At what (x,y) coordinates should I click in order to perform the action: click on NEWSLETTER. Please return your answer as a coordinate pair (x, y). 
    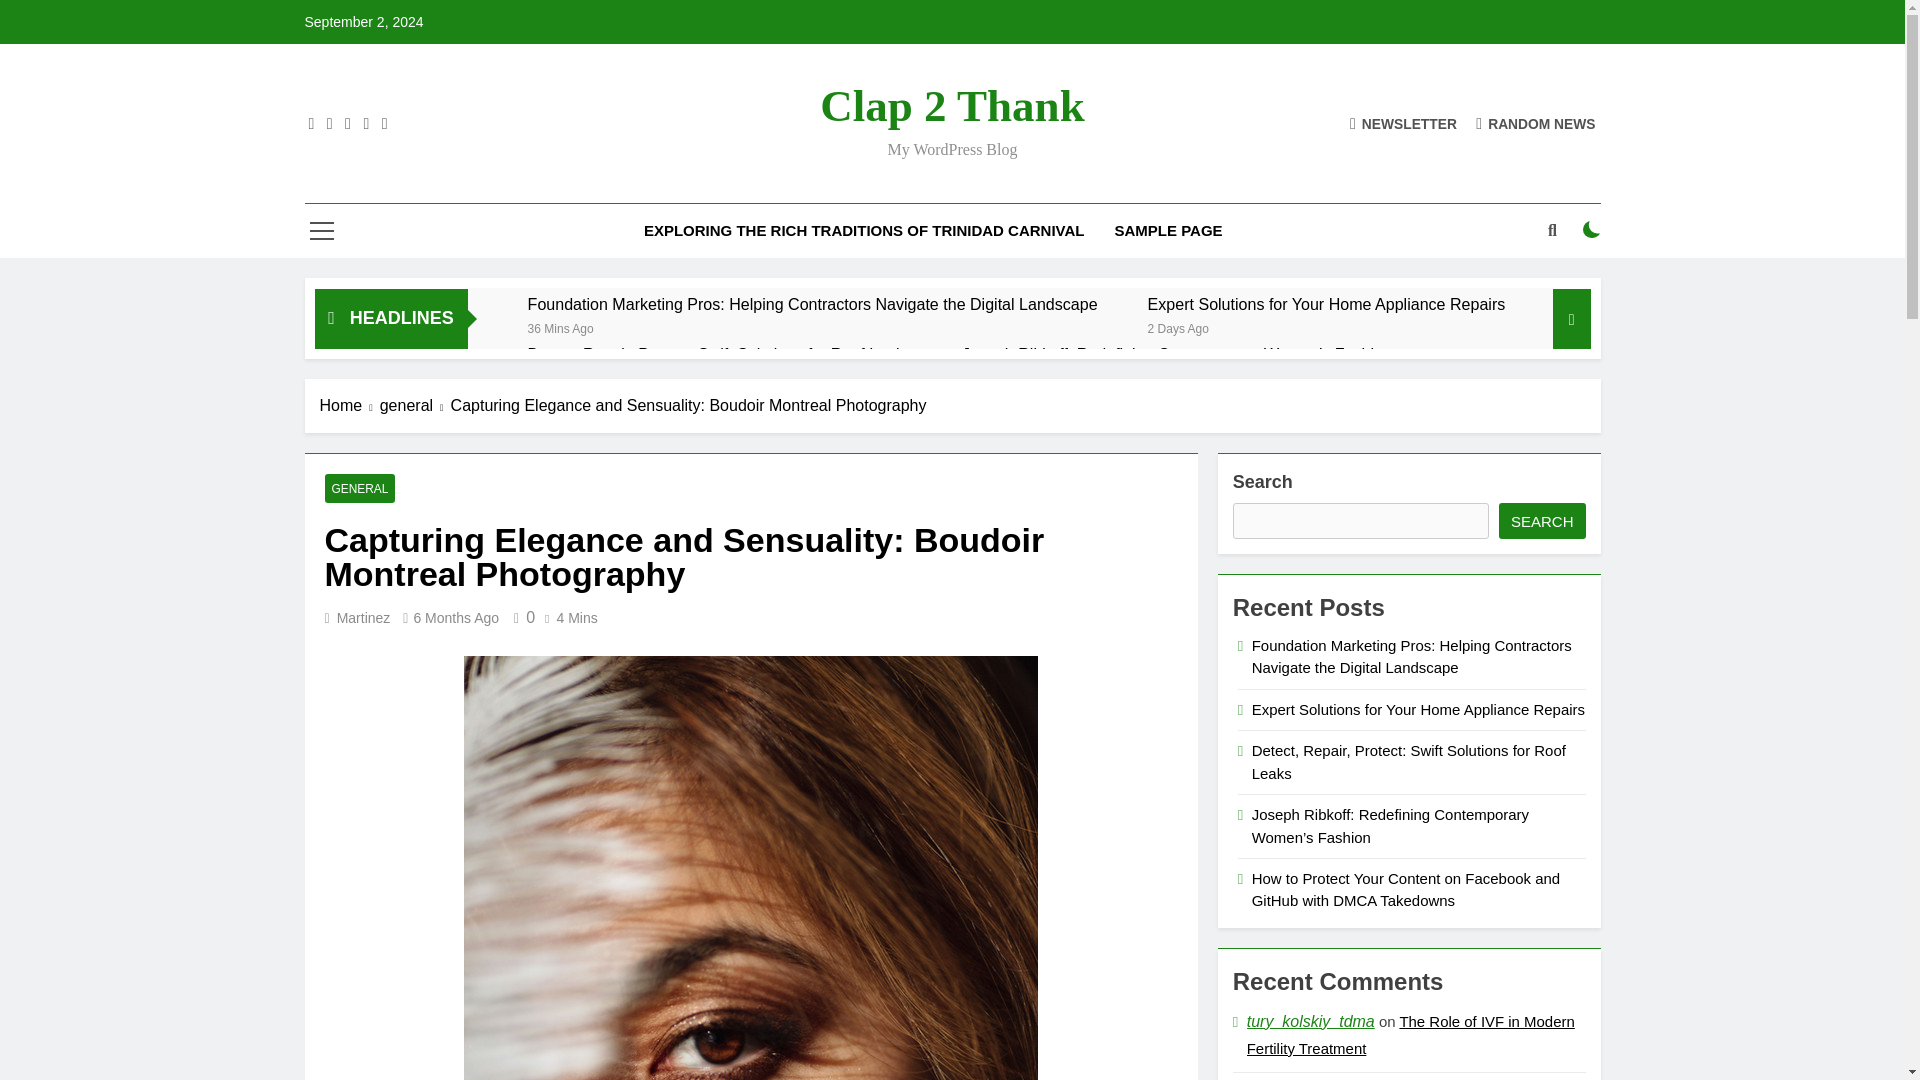
    Looking at the image, I should click on (1403, 122).